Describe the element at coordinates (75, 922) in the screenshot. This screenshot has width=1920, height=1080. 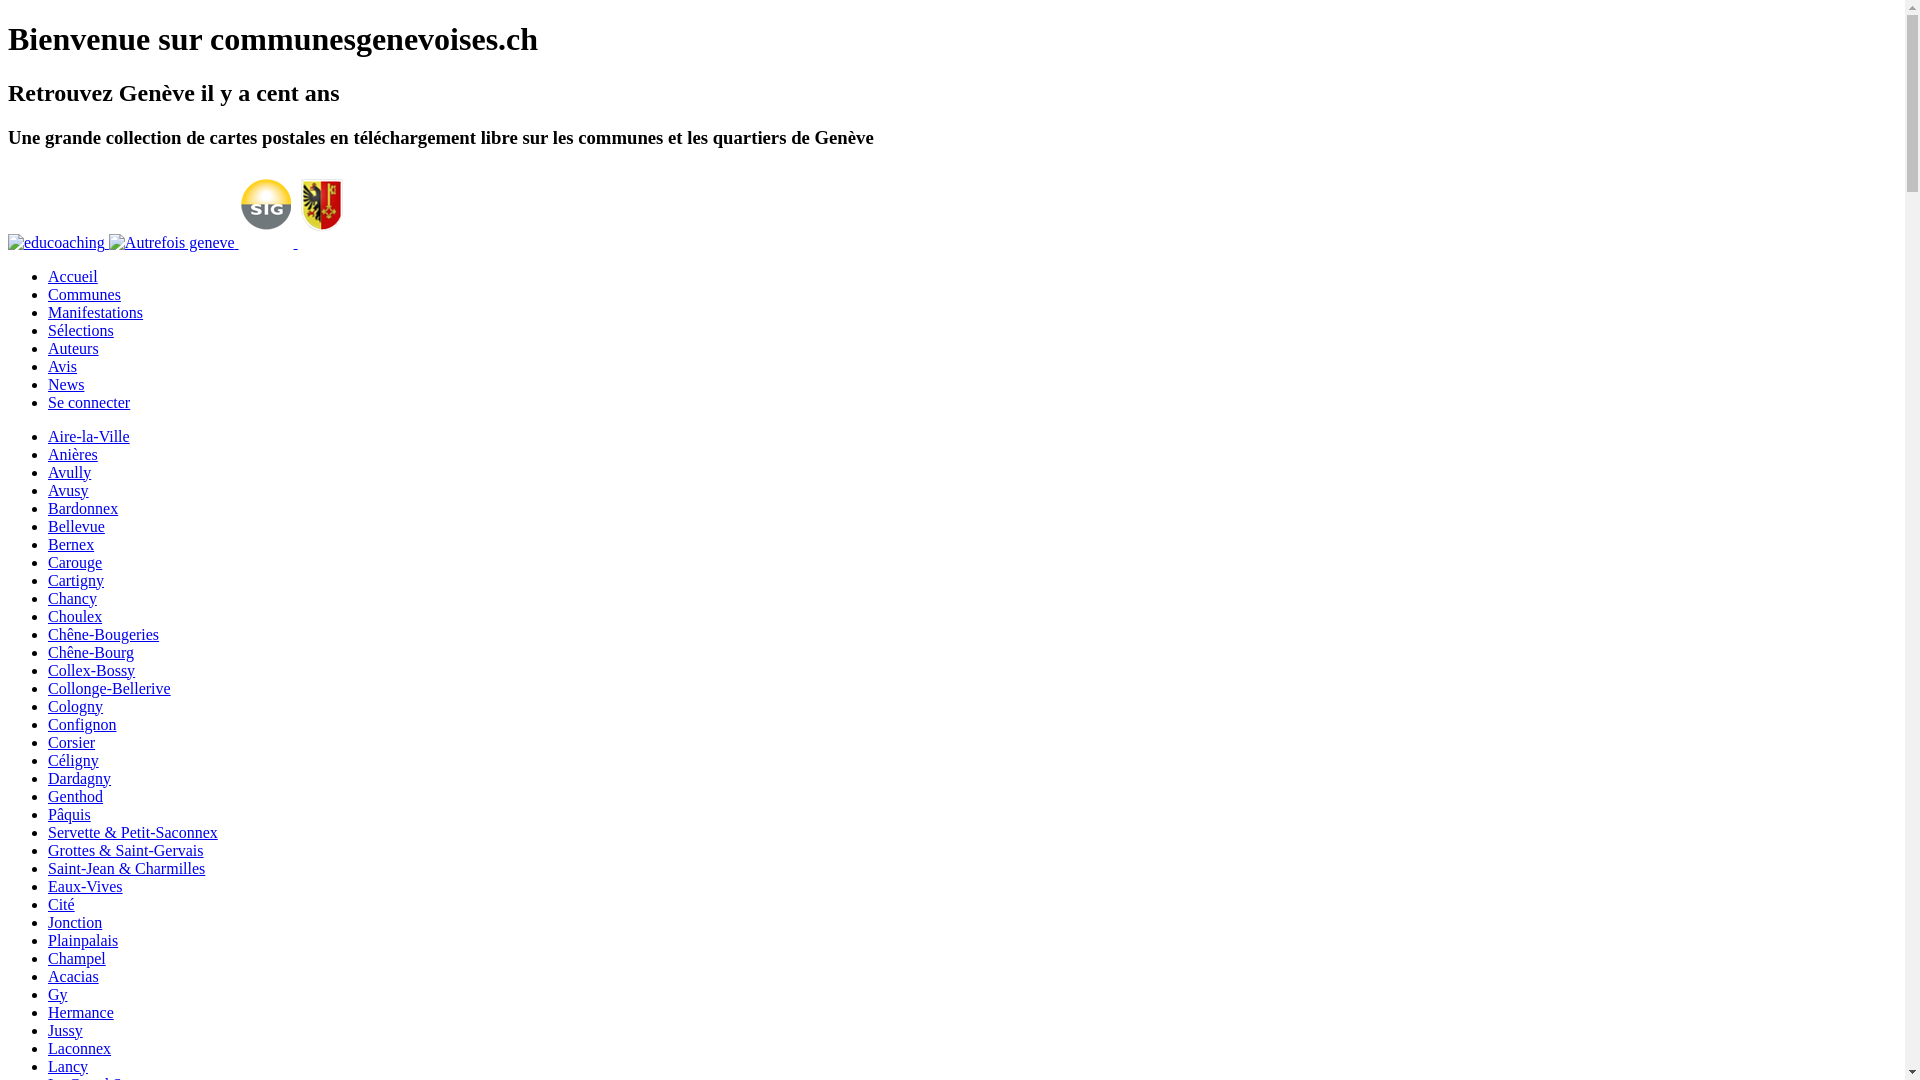
I see `Jonction` at that location.